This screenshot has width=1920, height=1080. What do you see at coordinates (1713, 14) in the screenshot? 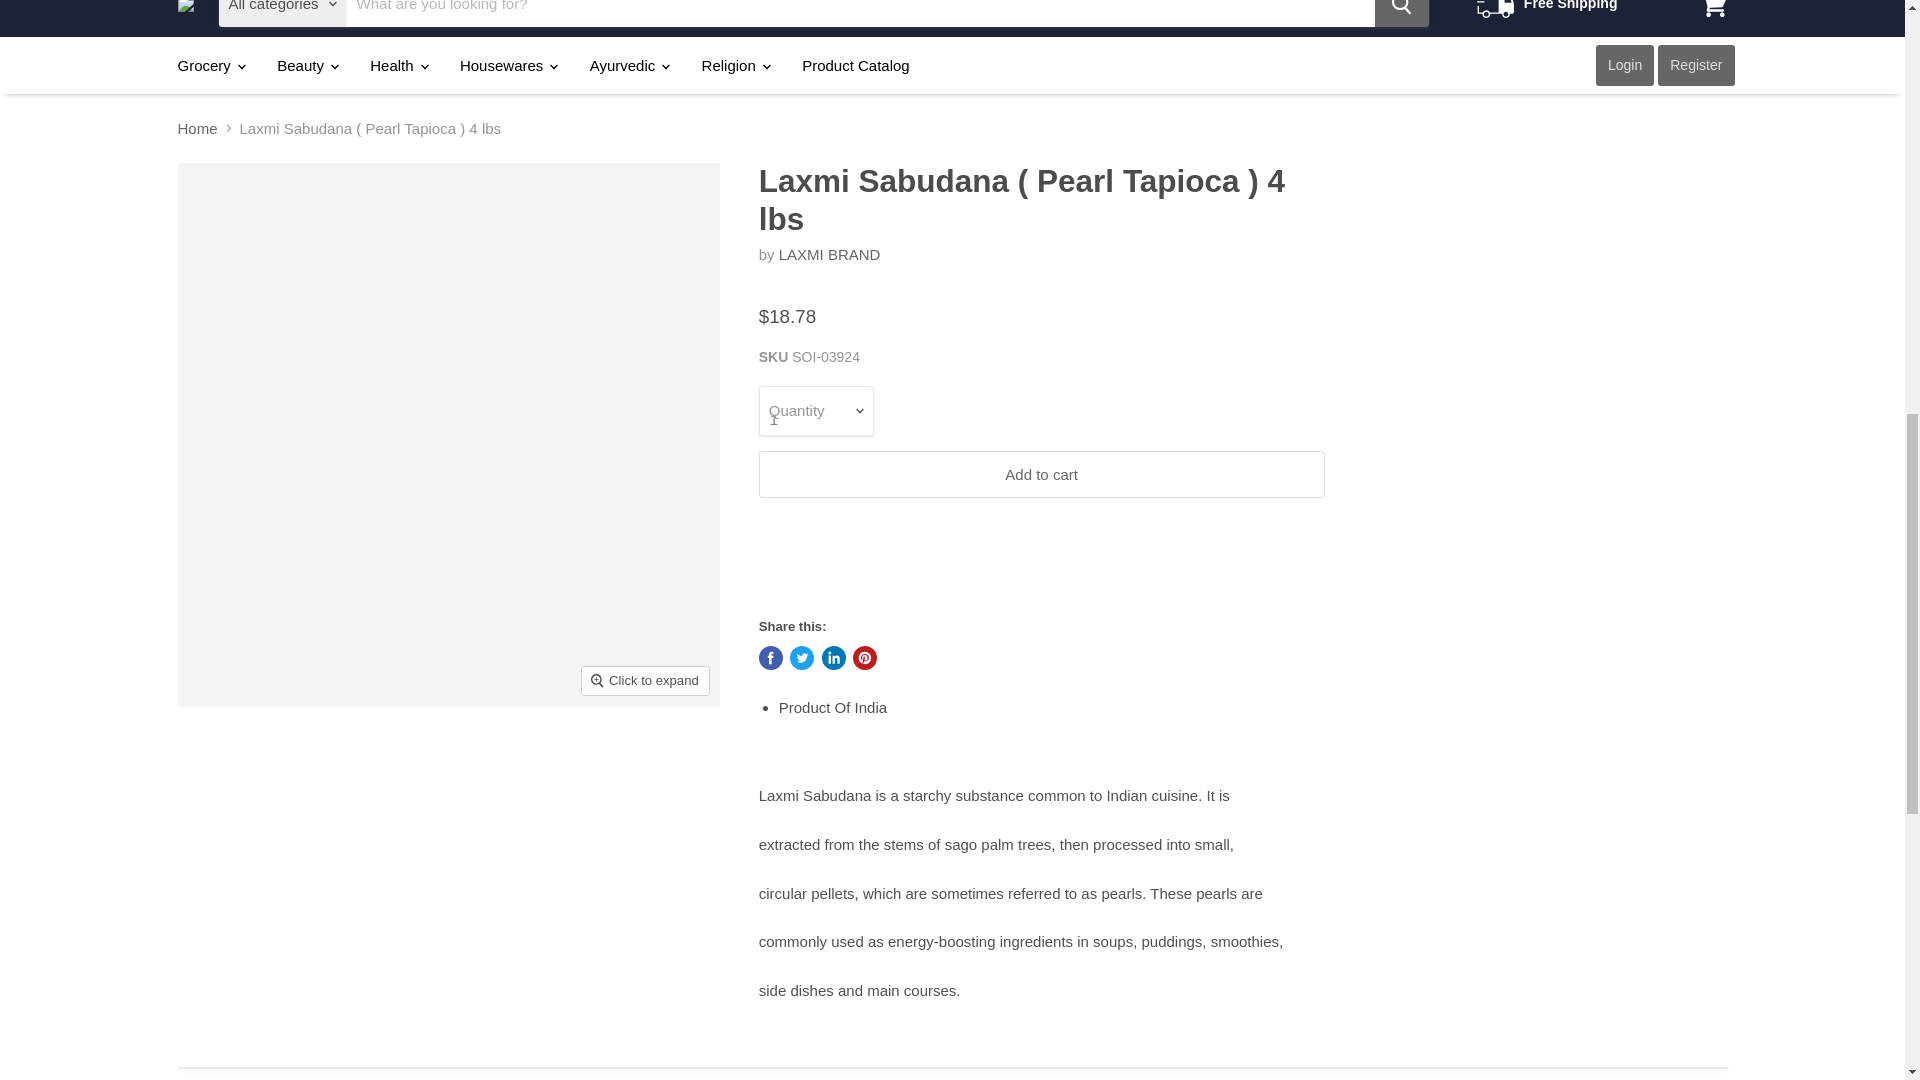
I see `View cart` at bounding box center [1713, 14].